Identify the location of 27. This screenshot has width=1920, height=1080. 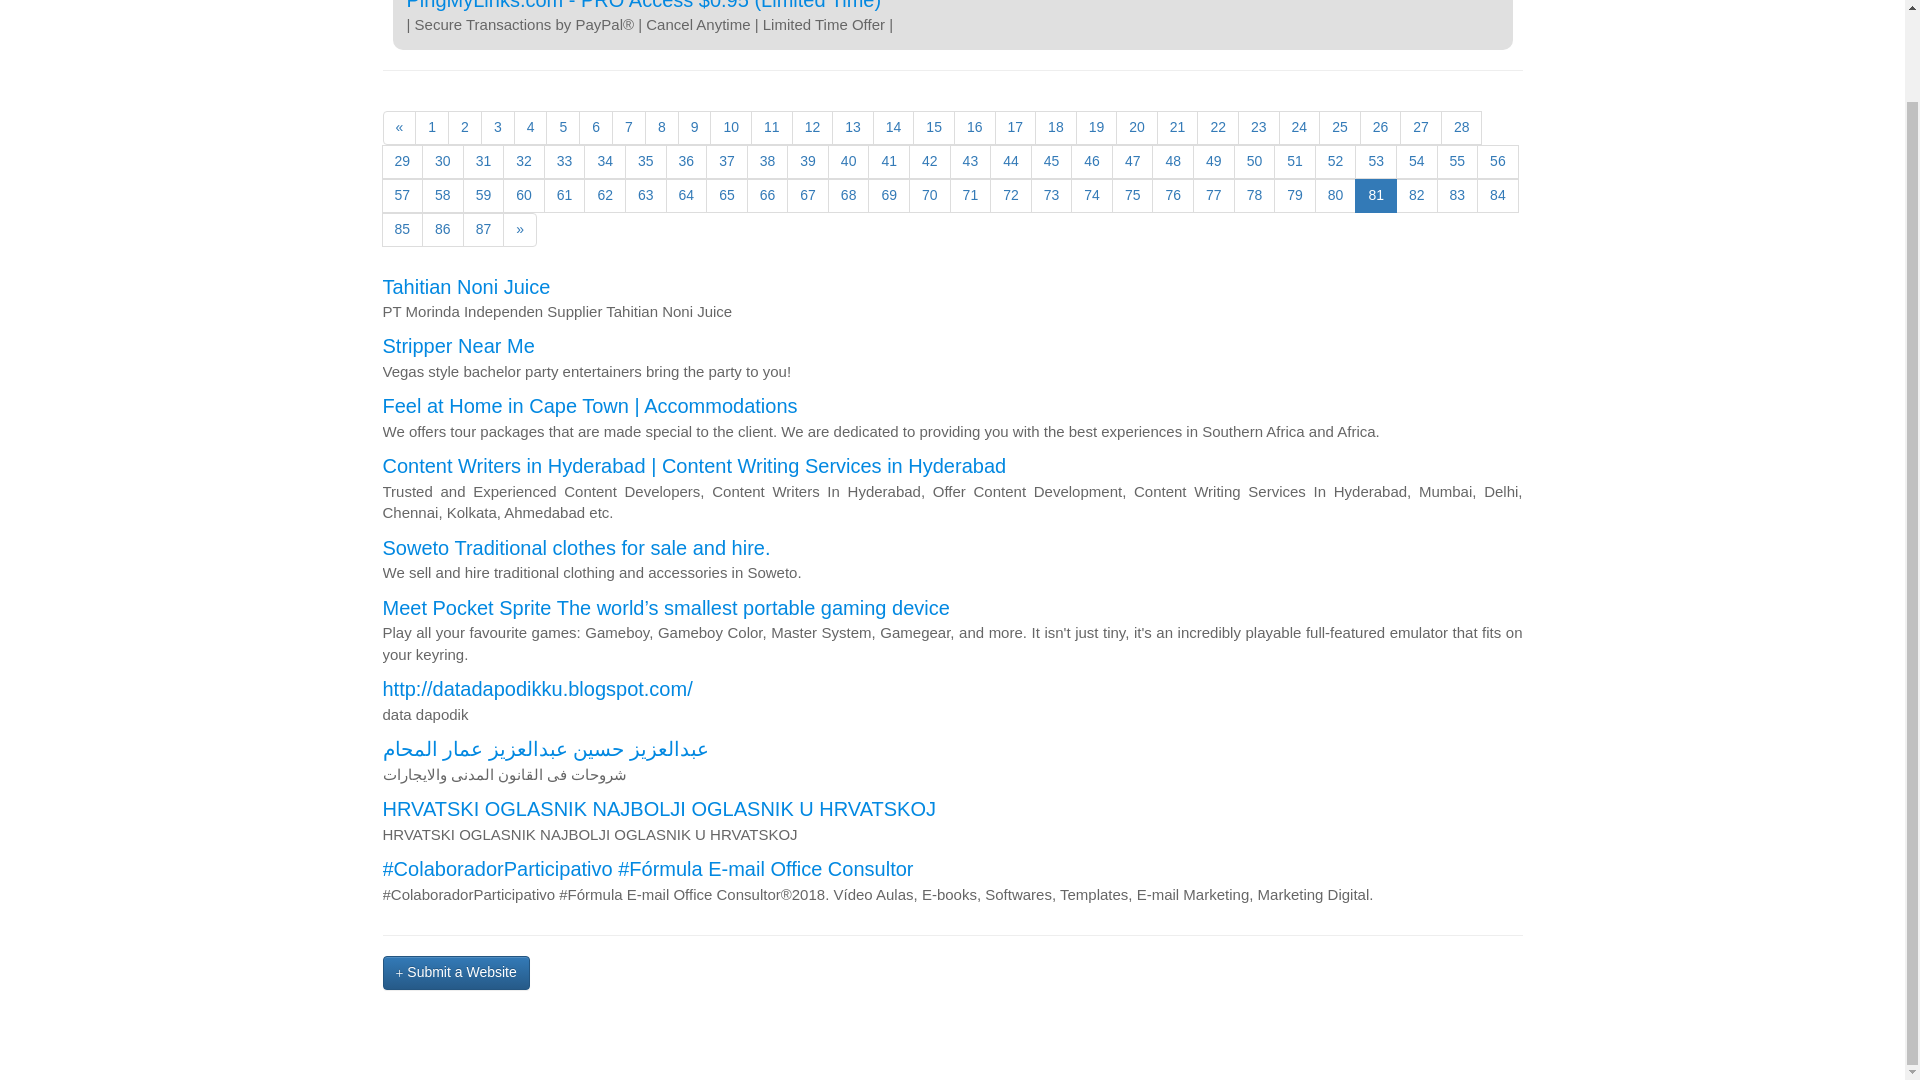
(1420, 128).